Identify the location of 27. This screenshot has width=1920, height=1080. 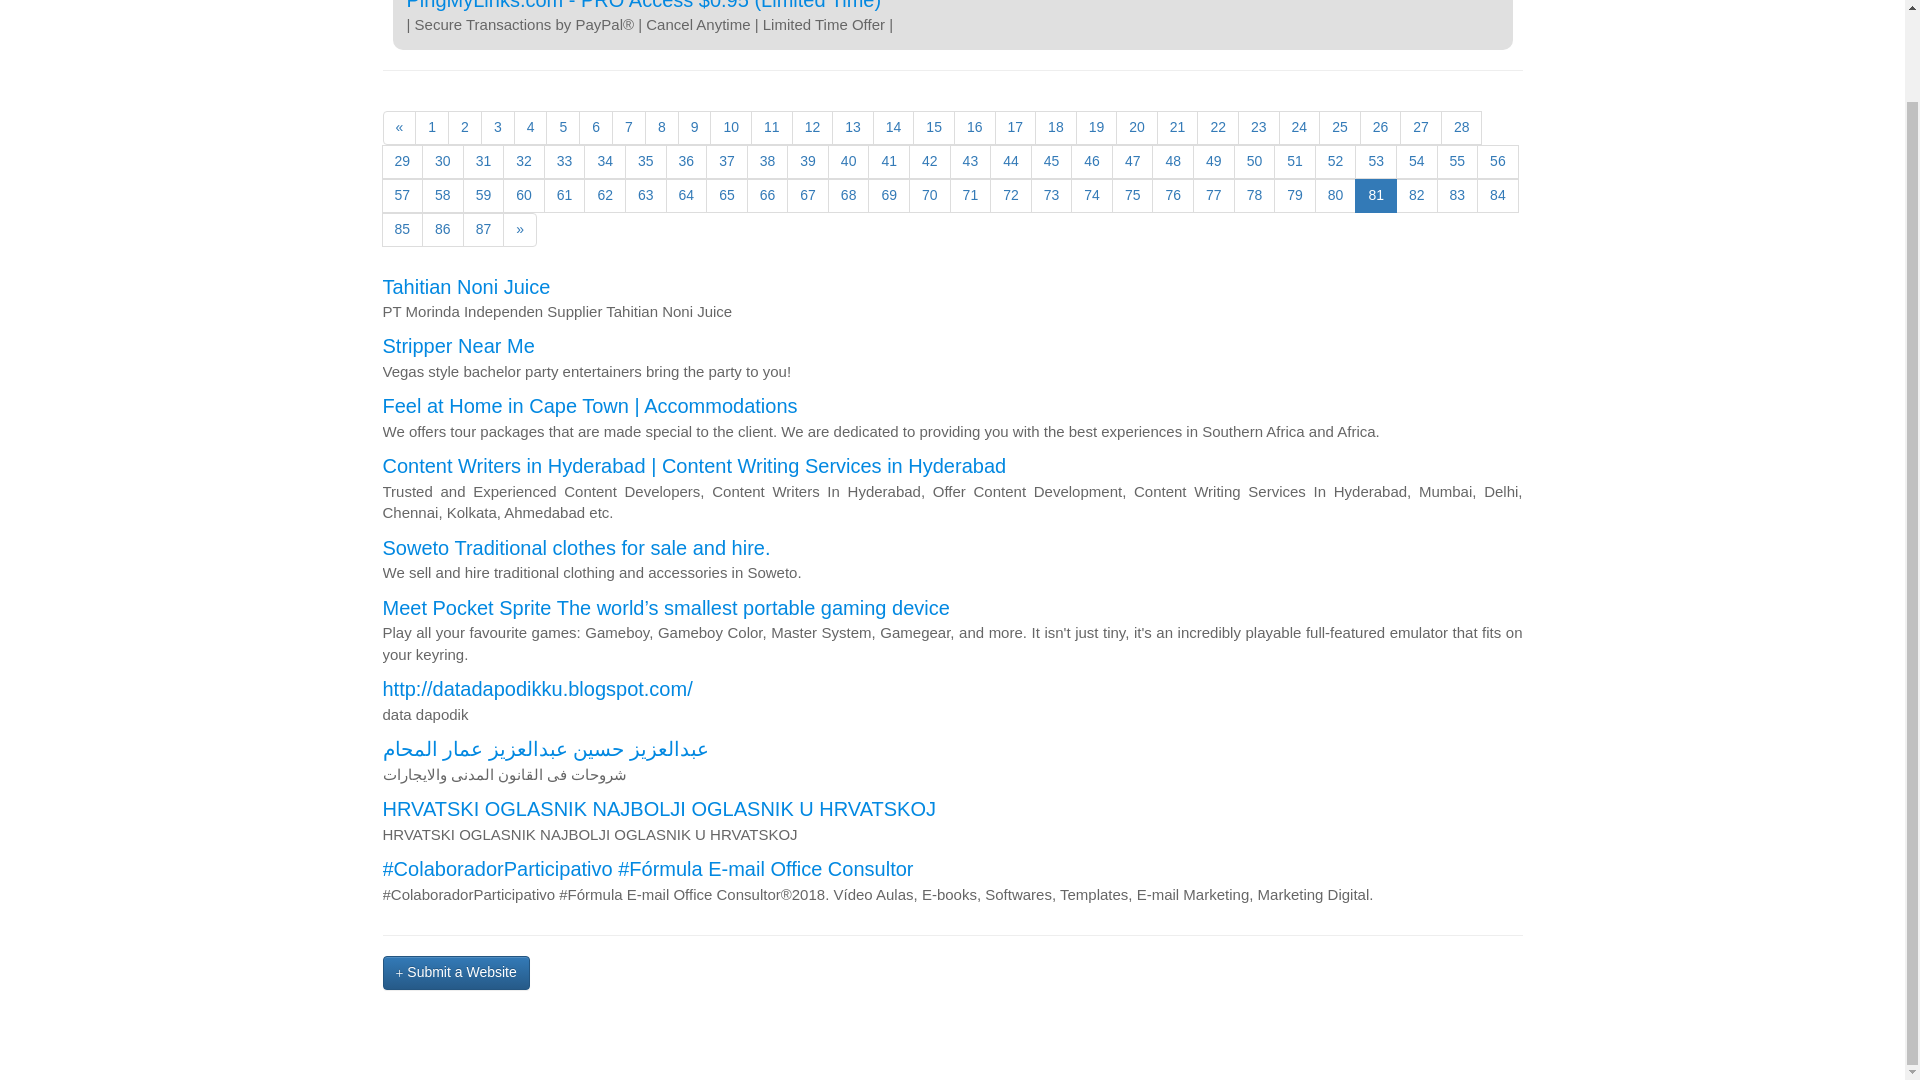
(1420, 128).